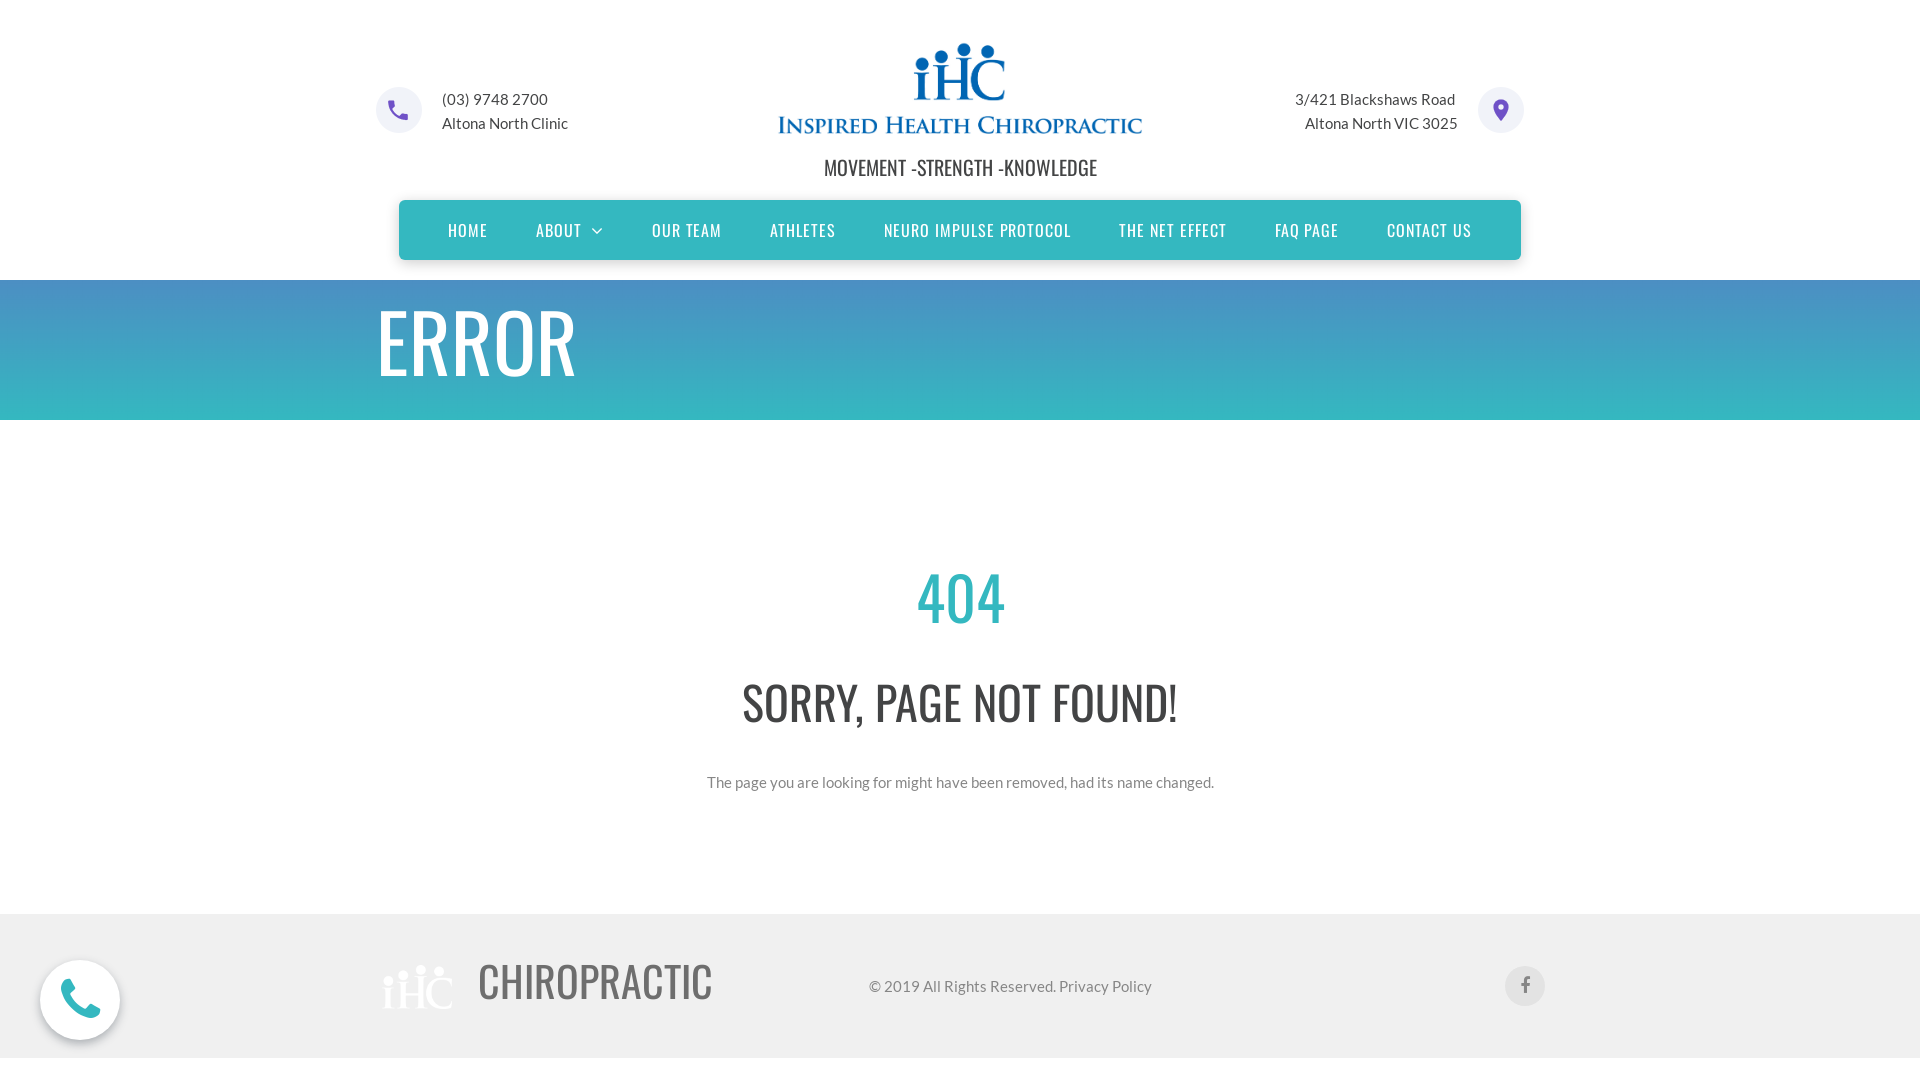  I want to click on (03) 9748 2700, so click(495, 99).